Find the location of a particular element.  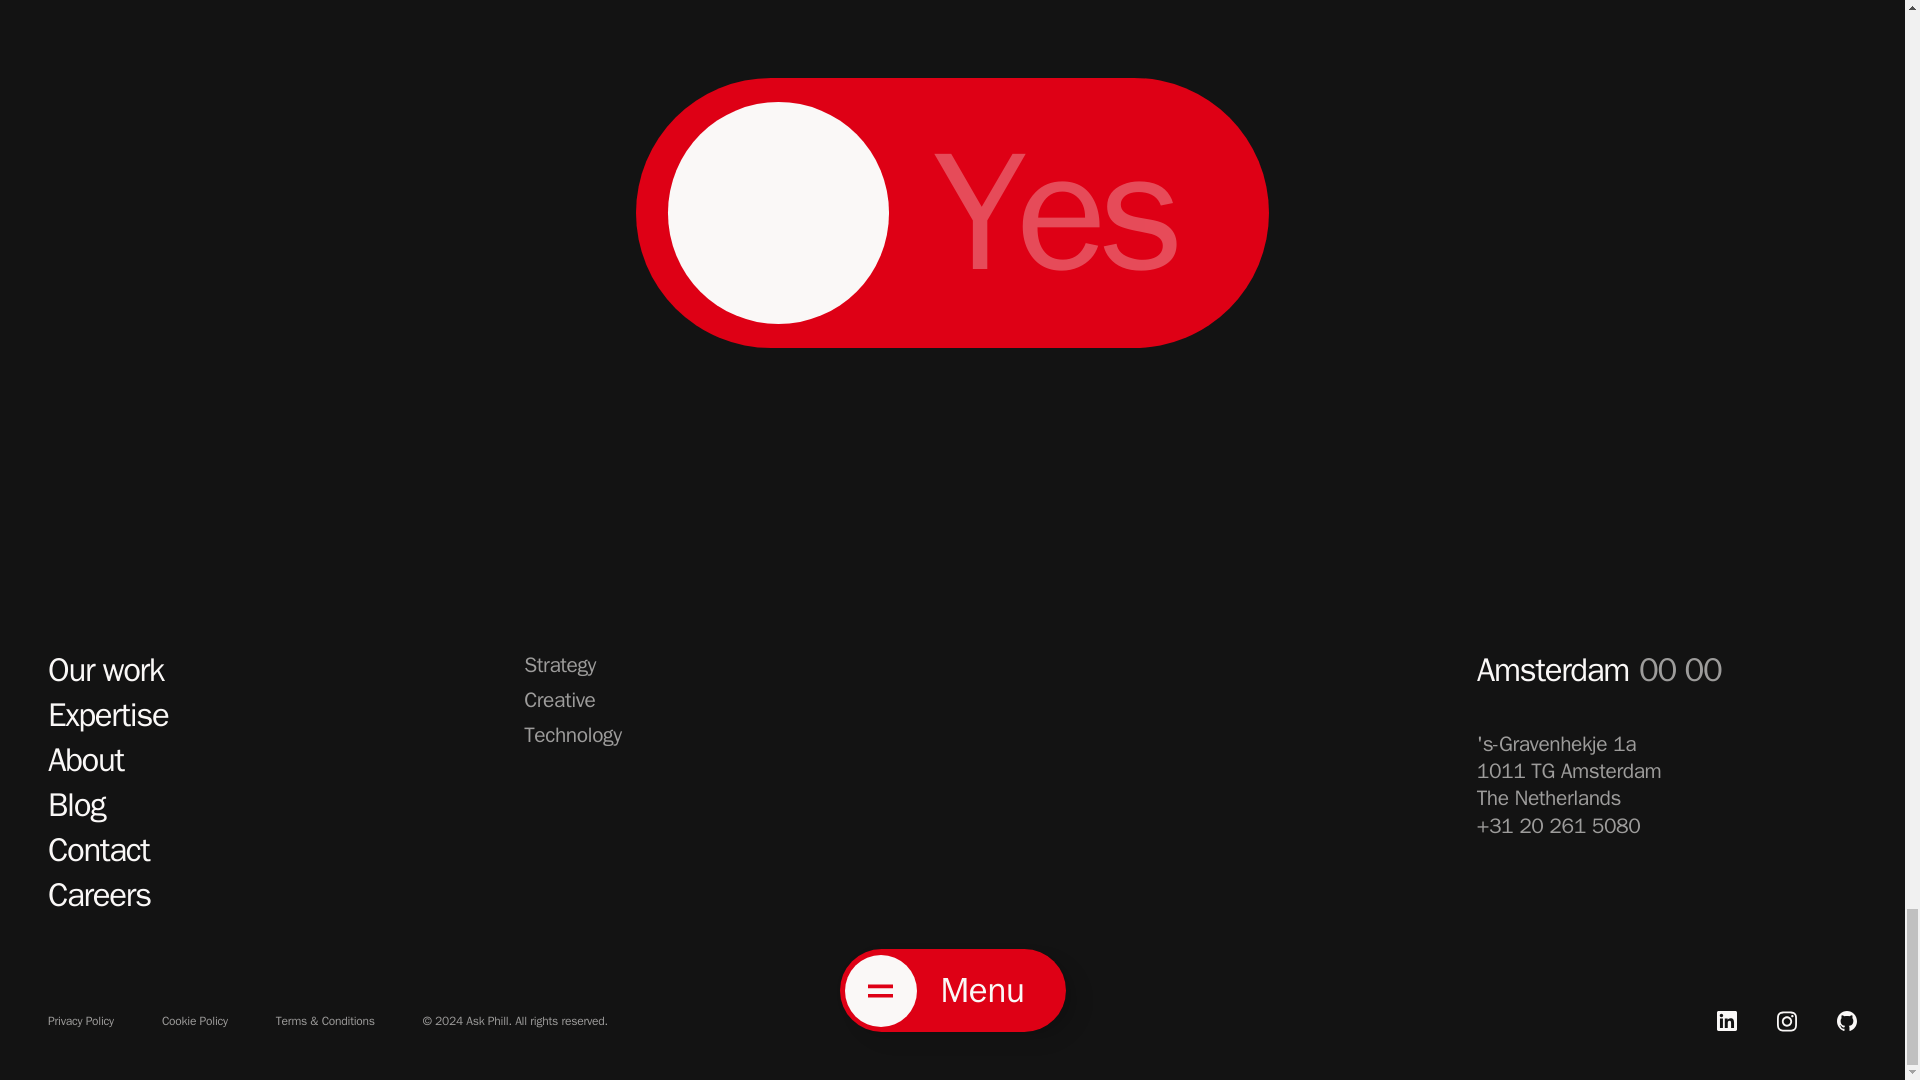

Careers is located at coordinates (100, 894).